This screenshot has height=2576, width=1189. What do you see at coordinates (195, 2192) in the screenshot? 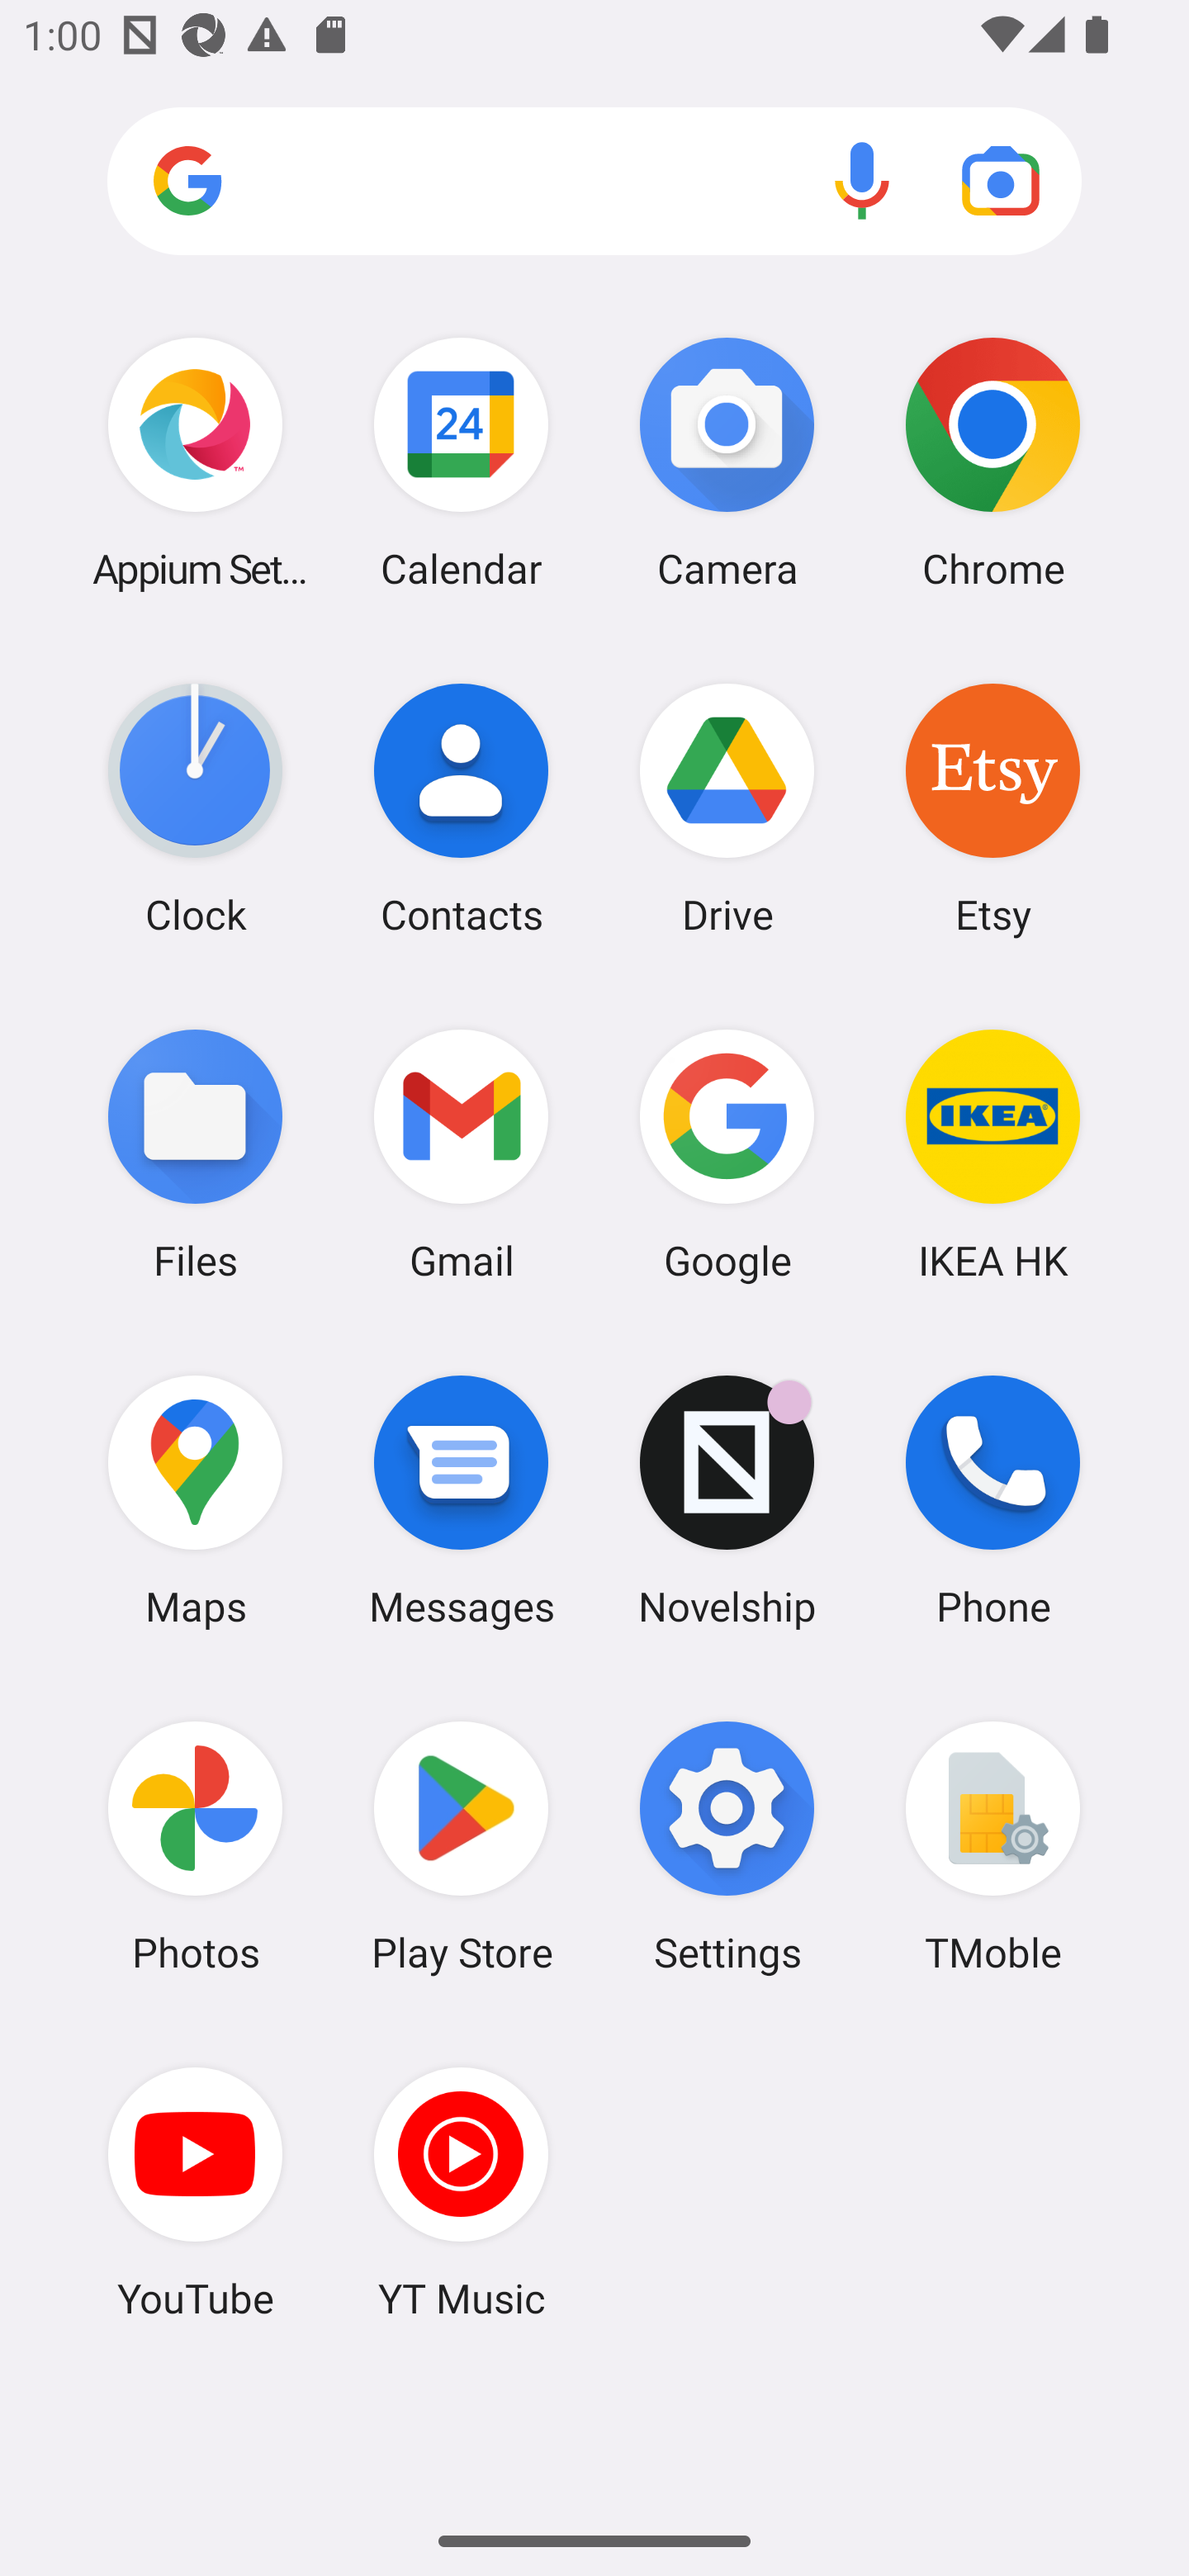
I see `YouTube` at bounding box center [195, 2192].